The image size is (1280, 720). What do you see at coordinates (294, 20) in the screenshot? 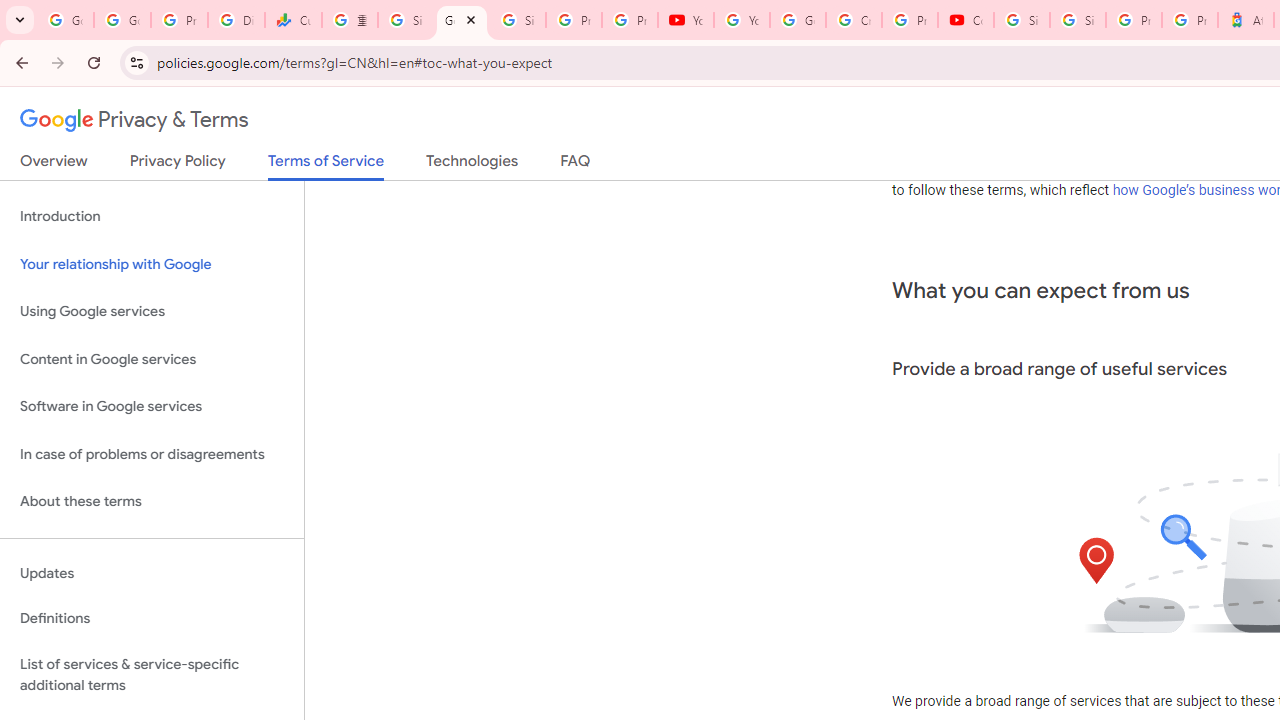
I see `Currencies - Google Finance` at bounding box center [294, 20].